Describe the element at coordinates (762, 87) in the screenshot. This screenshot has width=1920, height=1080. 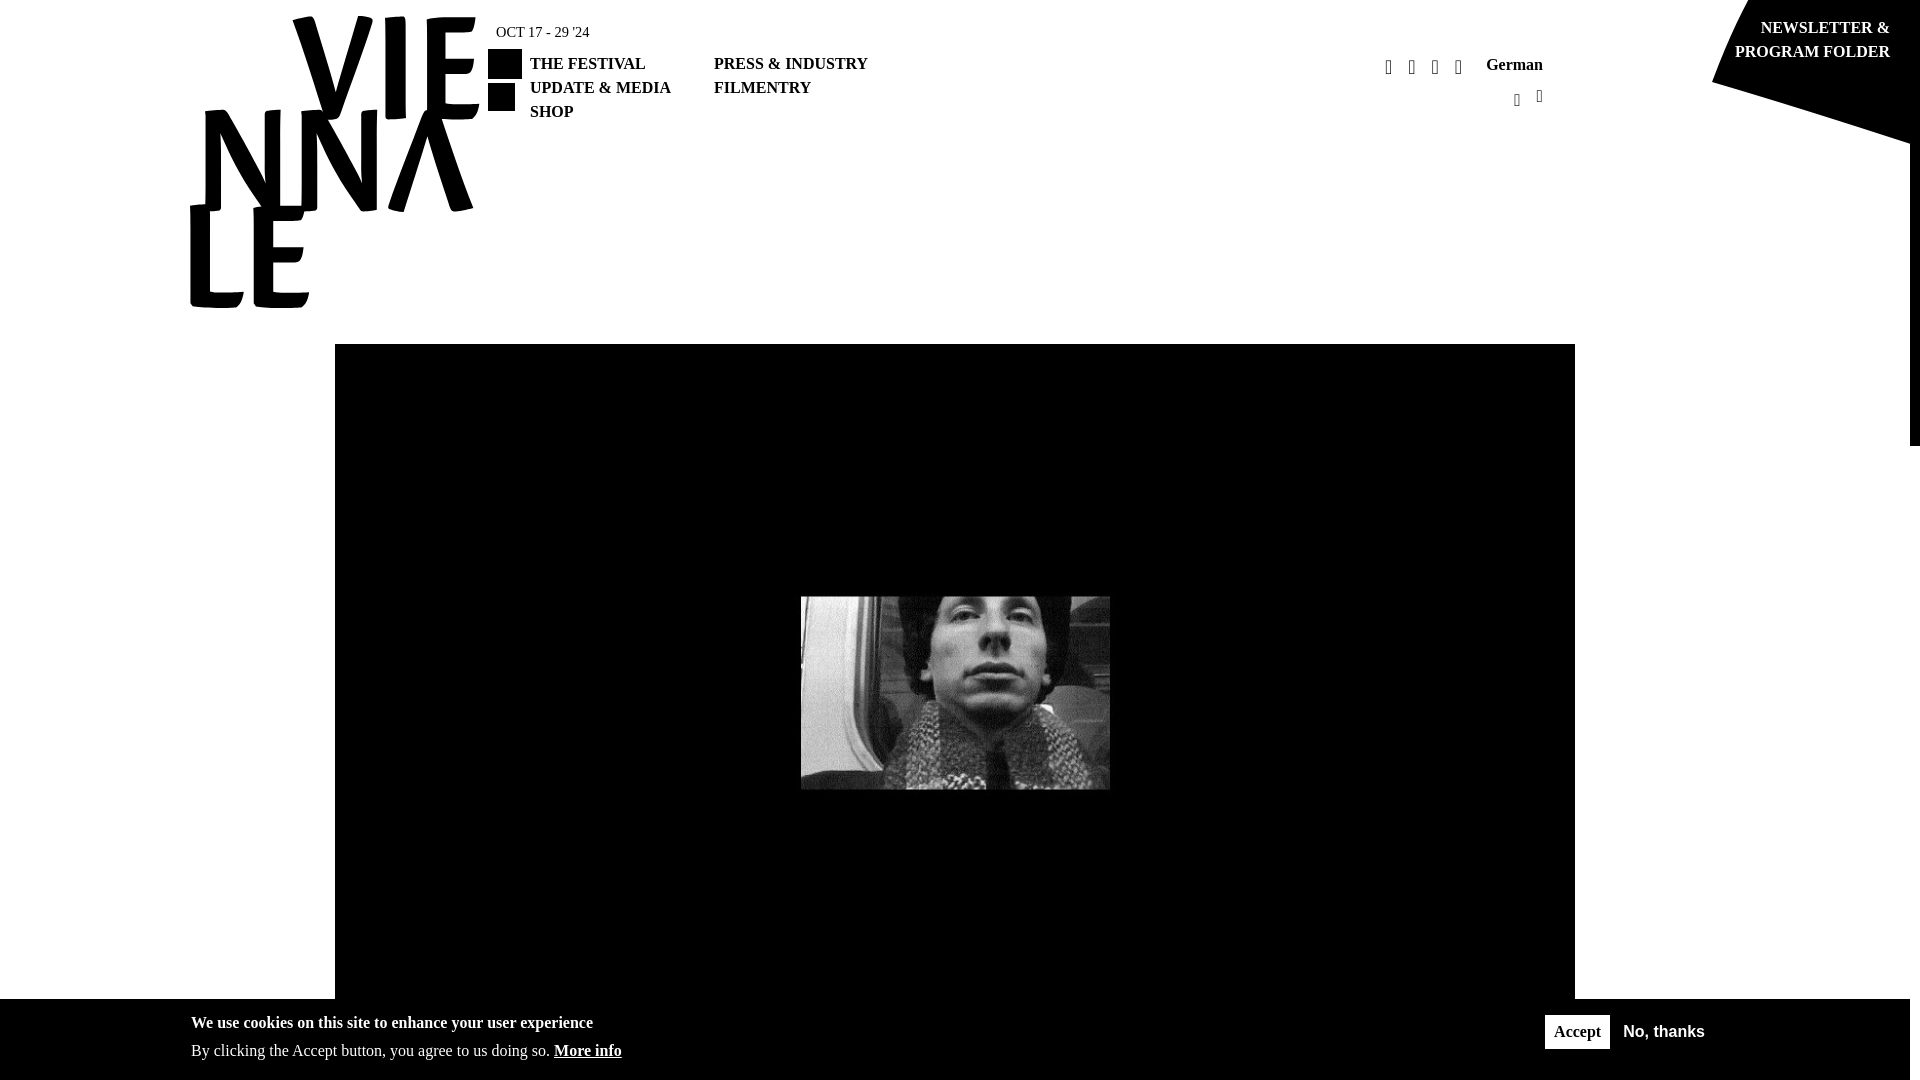
I see `FILMENTRY` at that location.